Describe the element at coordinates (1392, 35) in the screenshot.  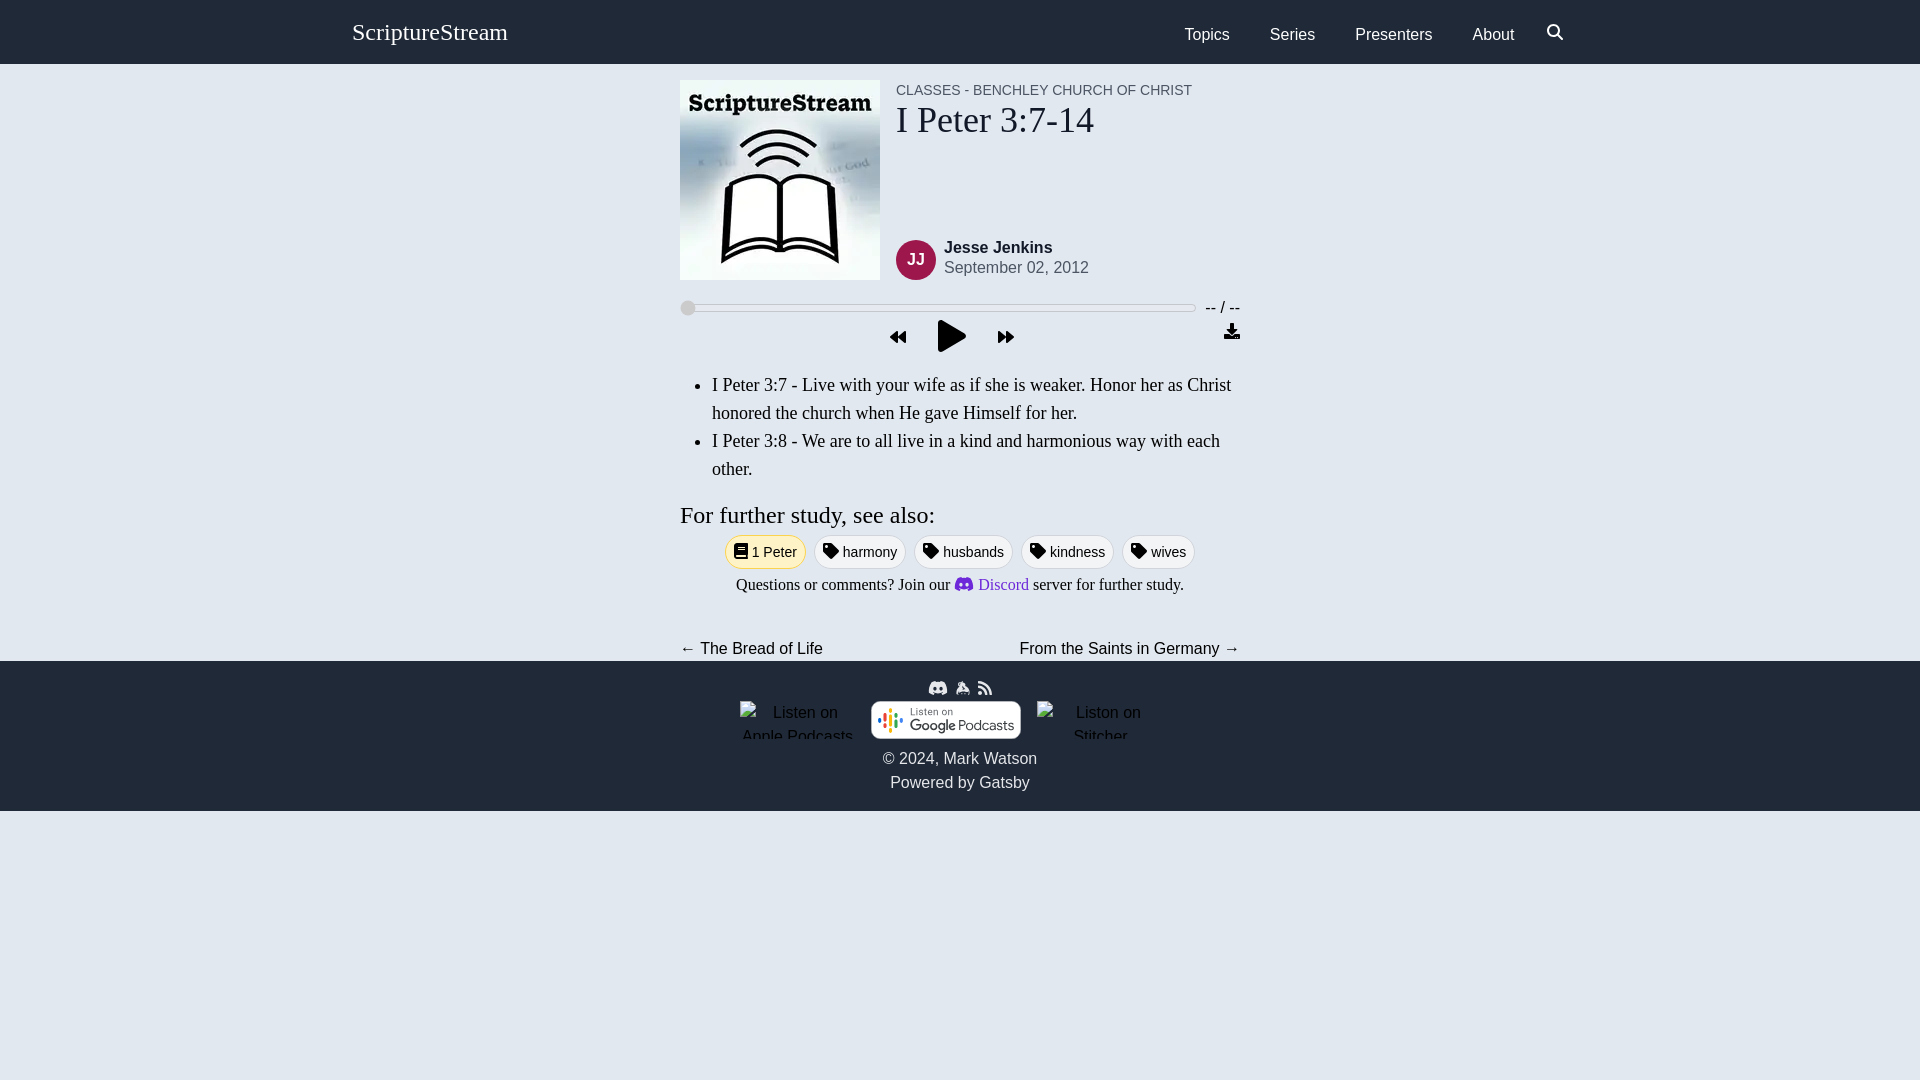
I see `Presenters` at that location.